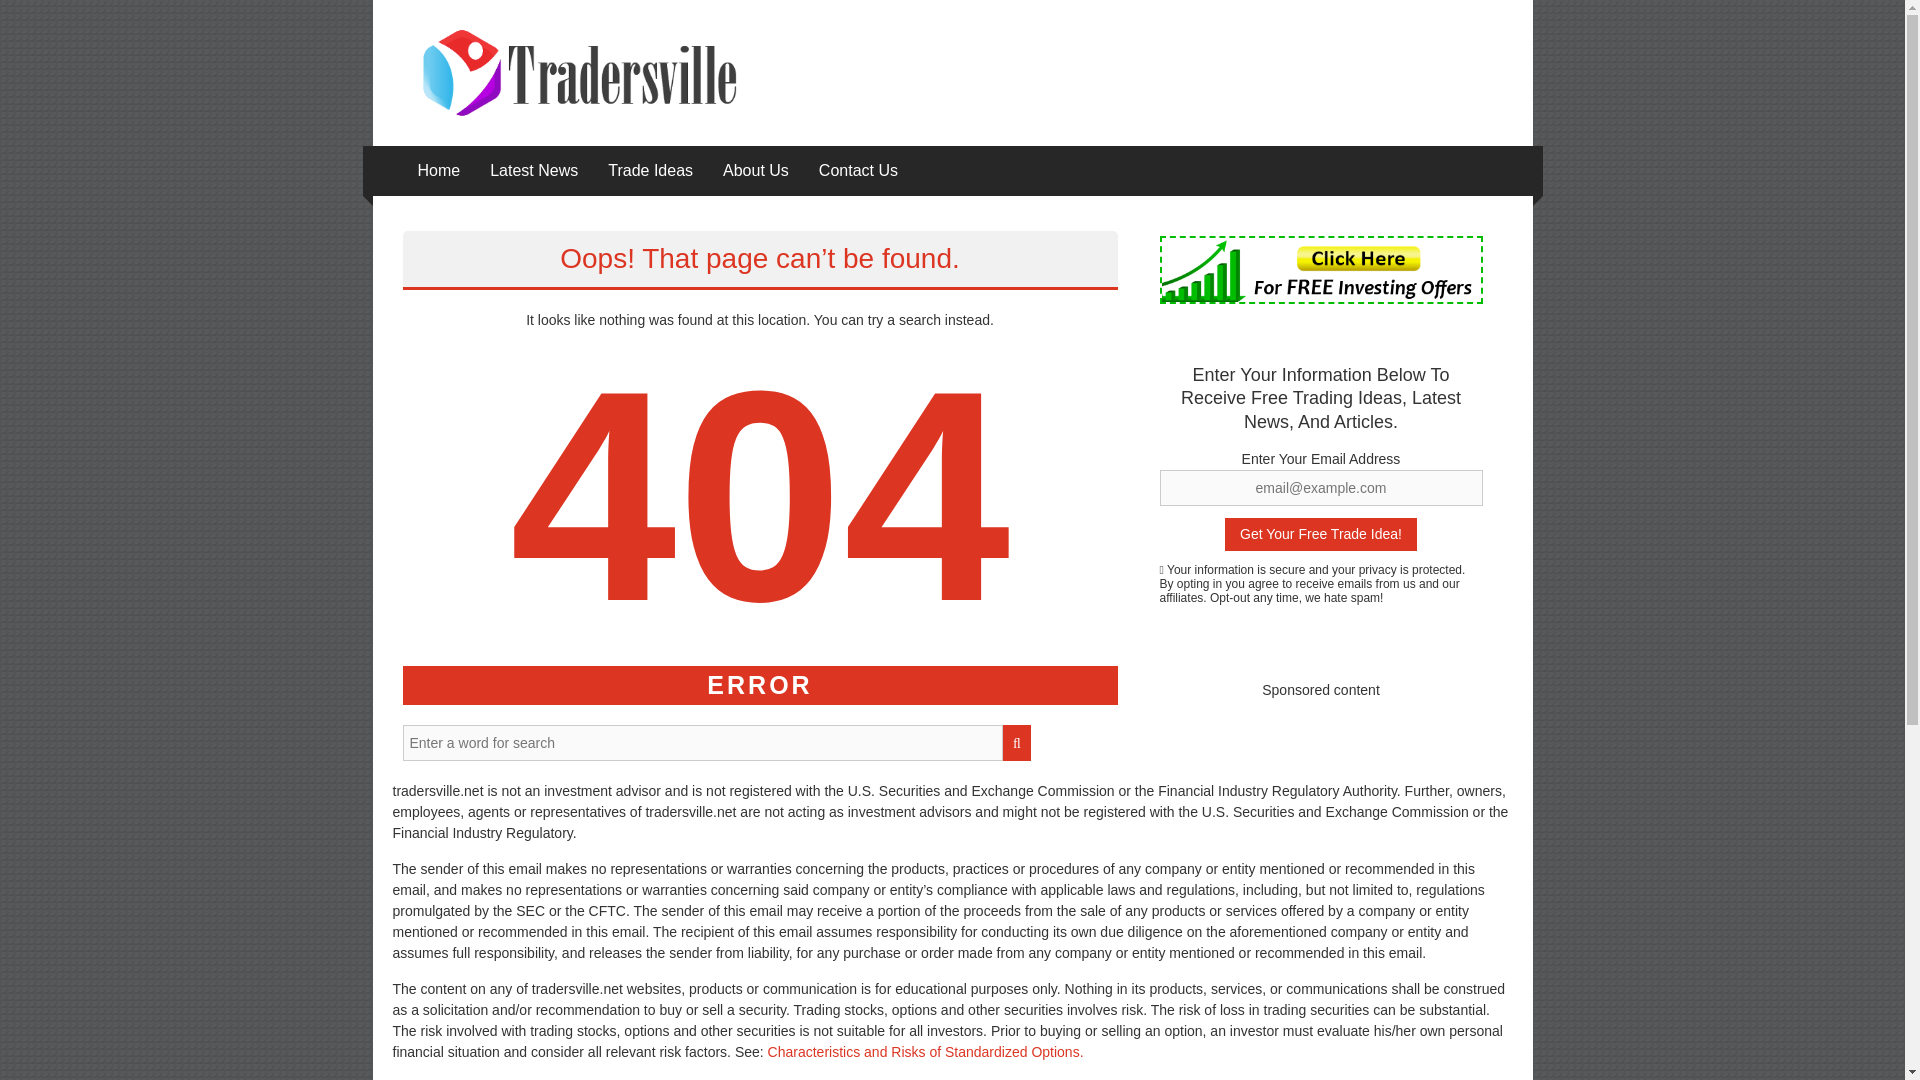  I want to click on About Us, so click(756, 170).